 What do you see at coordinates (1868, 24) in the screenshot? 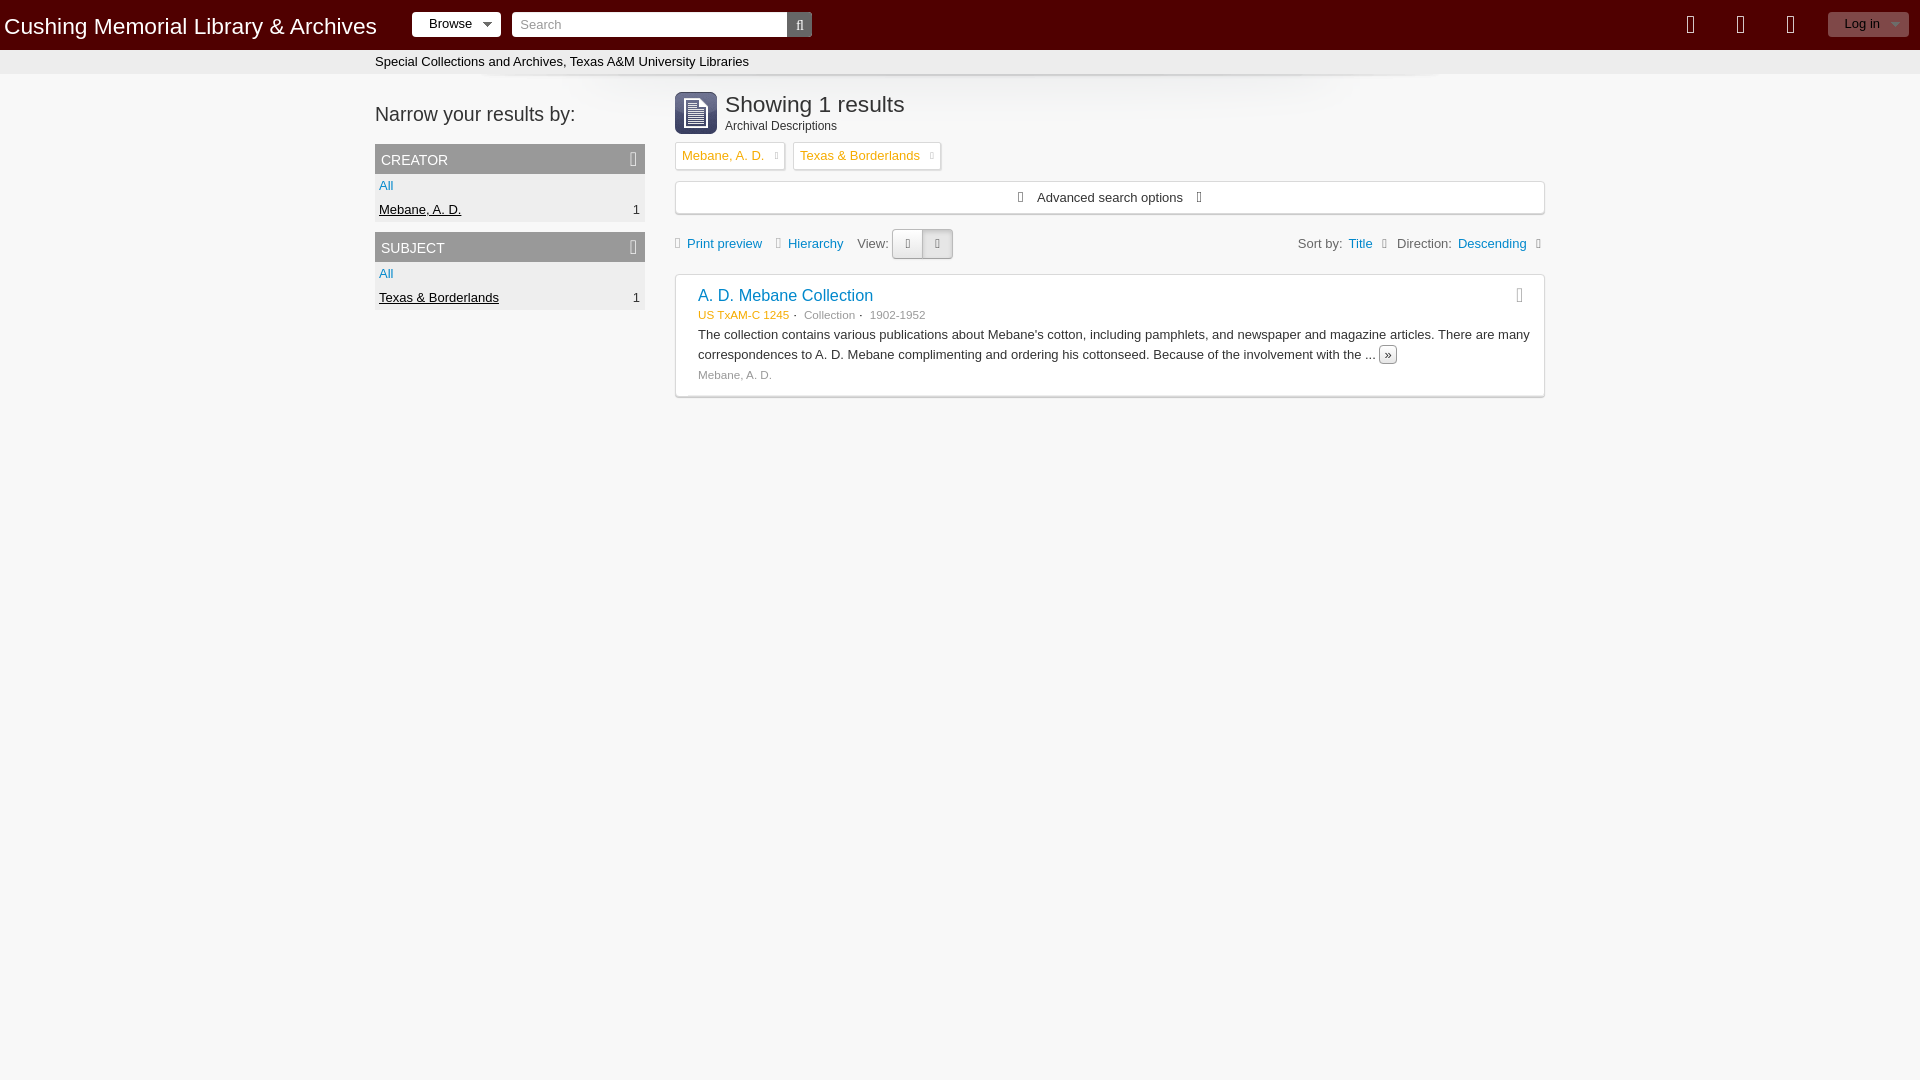
I see `Log in` at bounding box center [1868, 24].